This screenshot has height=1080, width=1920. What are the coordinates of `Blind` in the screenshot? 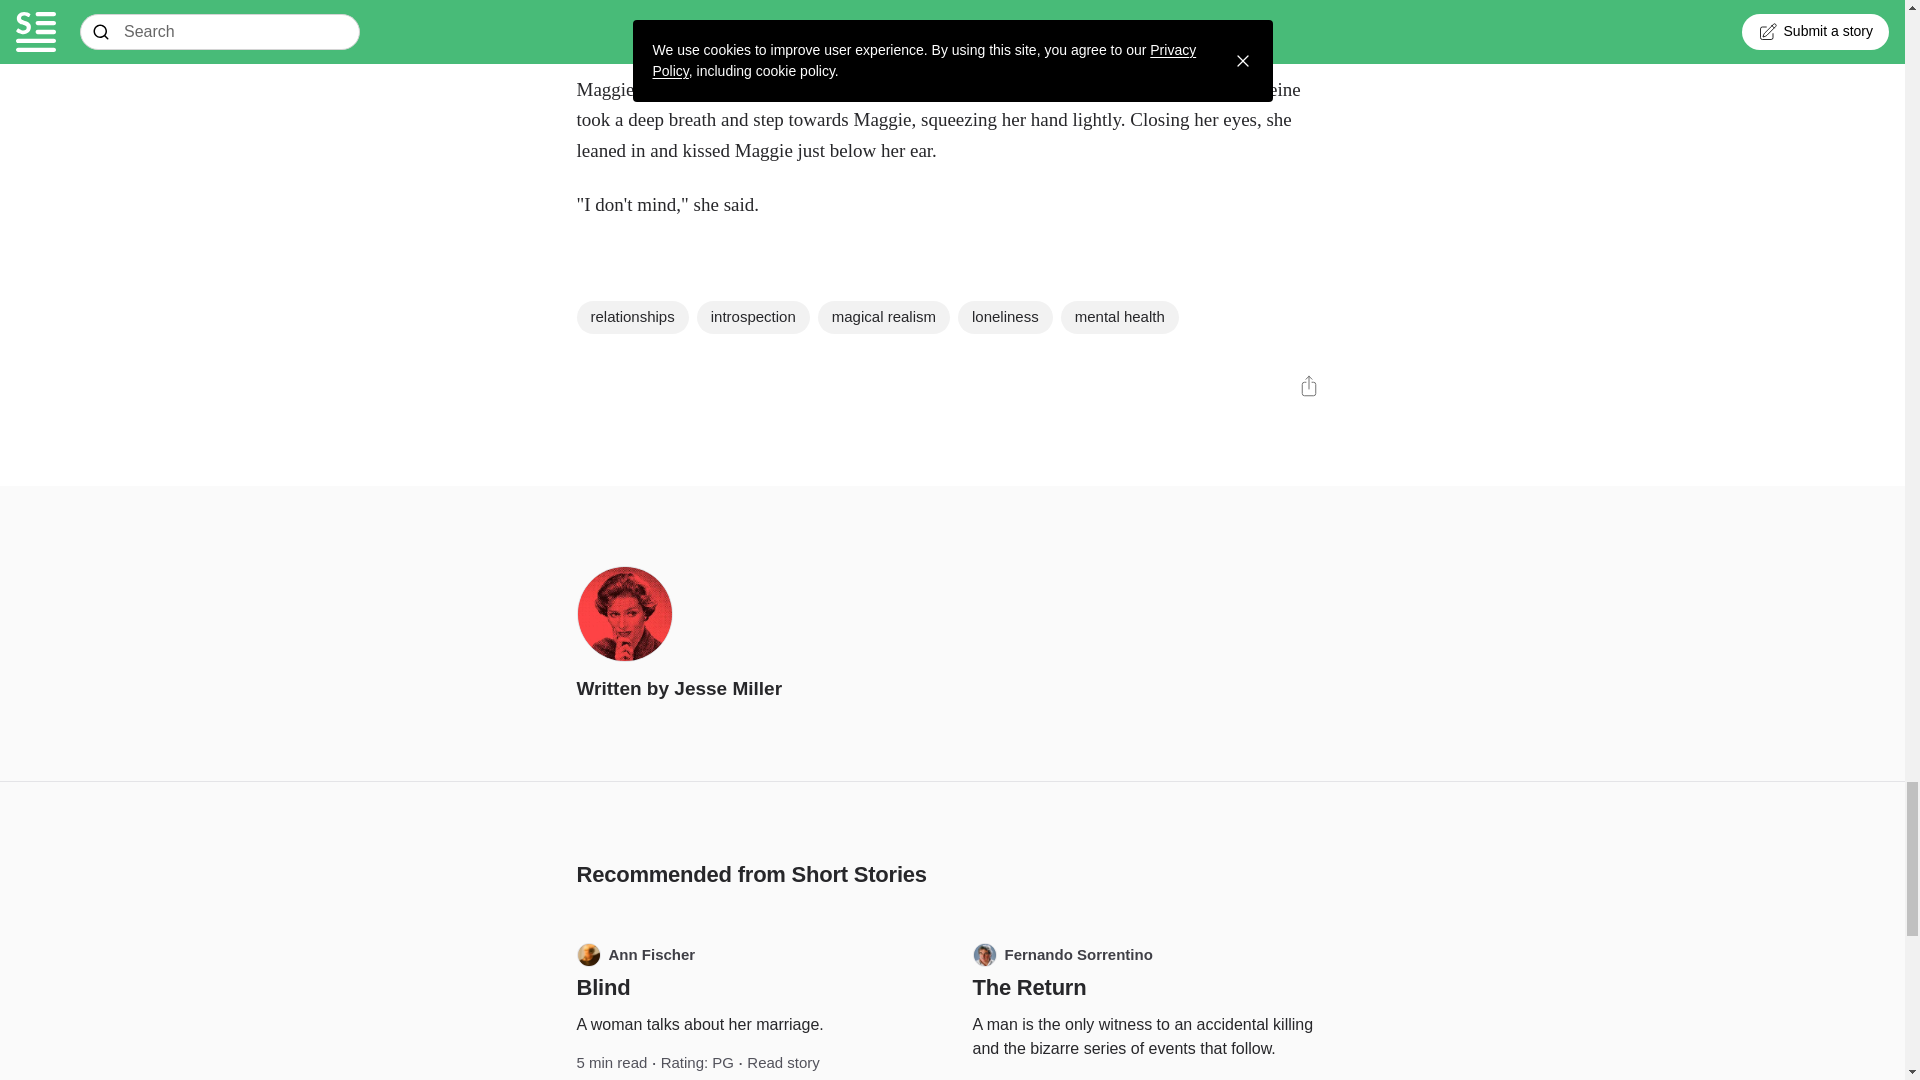 It's located at (602, 988).